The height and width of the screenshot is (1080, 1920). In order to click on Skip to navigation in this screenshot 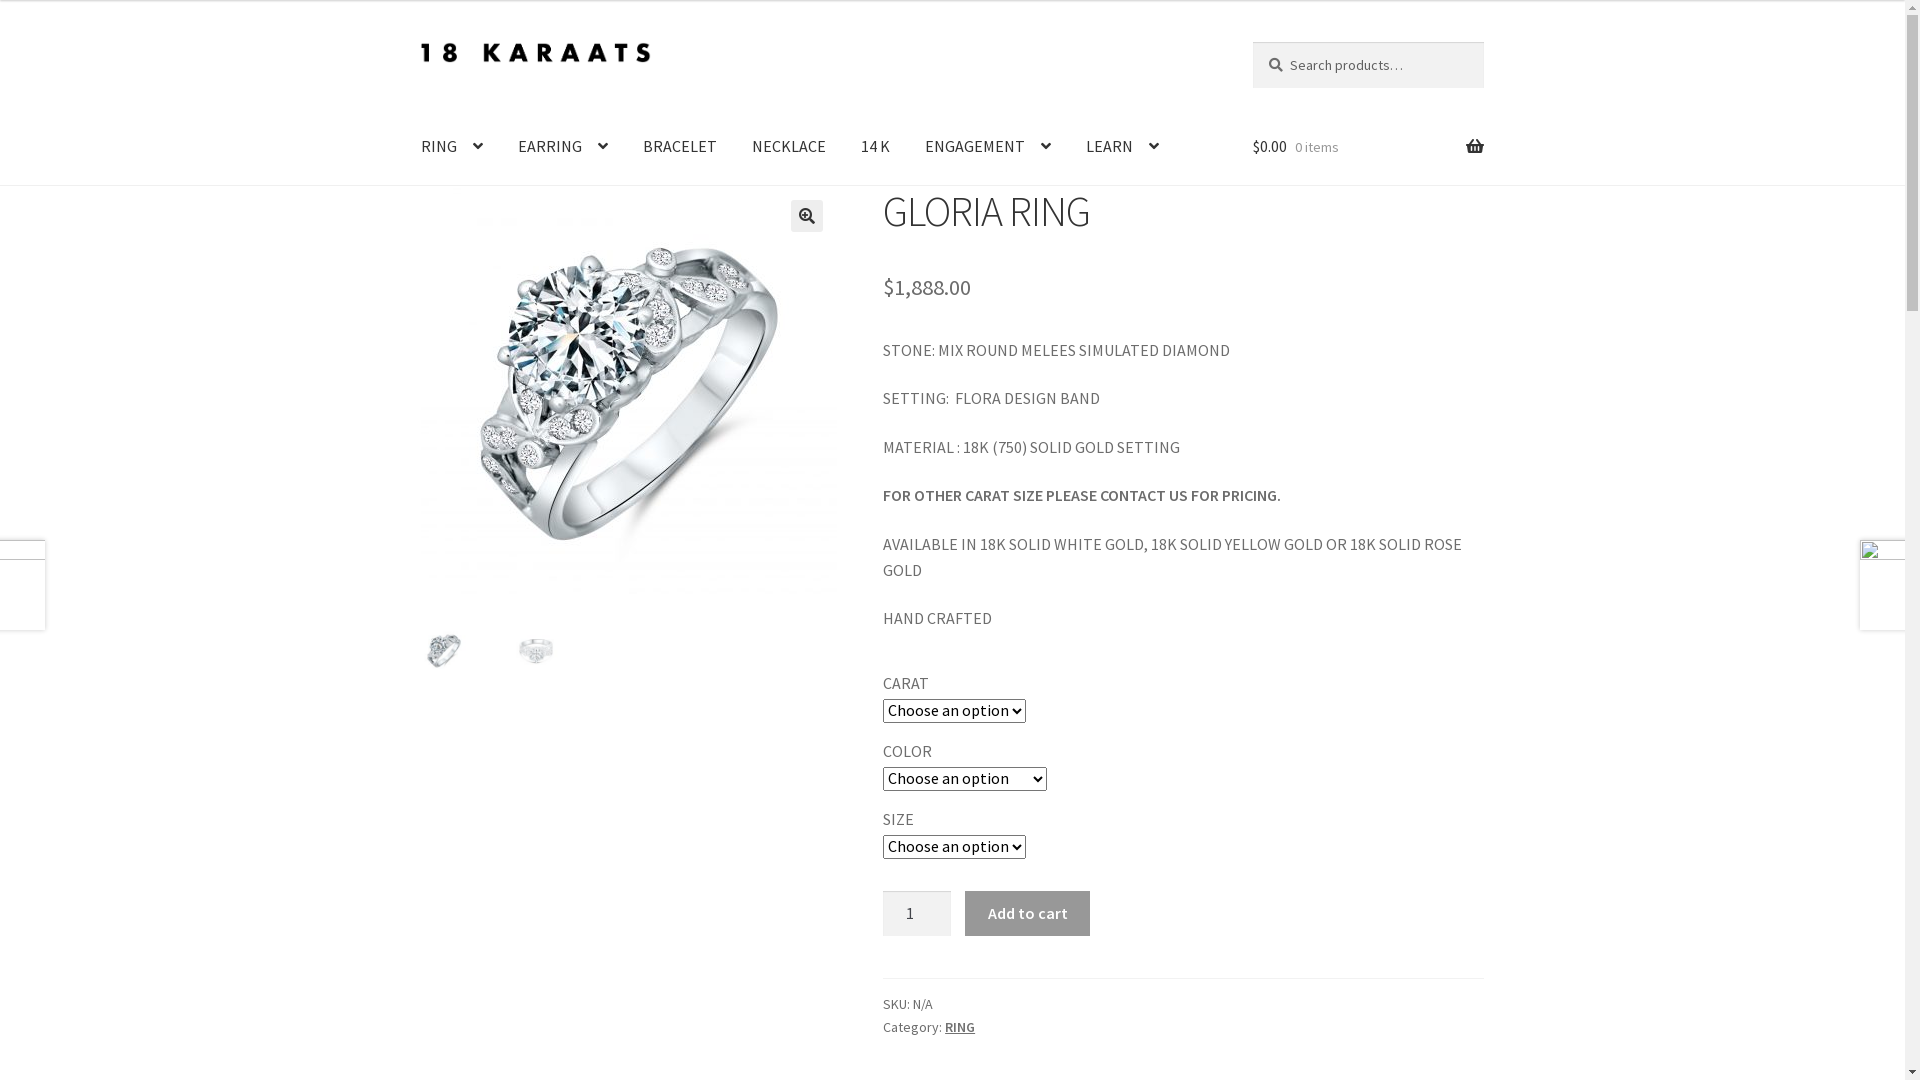, I will do `click(420, 42)`.